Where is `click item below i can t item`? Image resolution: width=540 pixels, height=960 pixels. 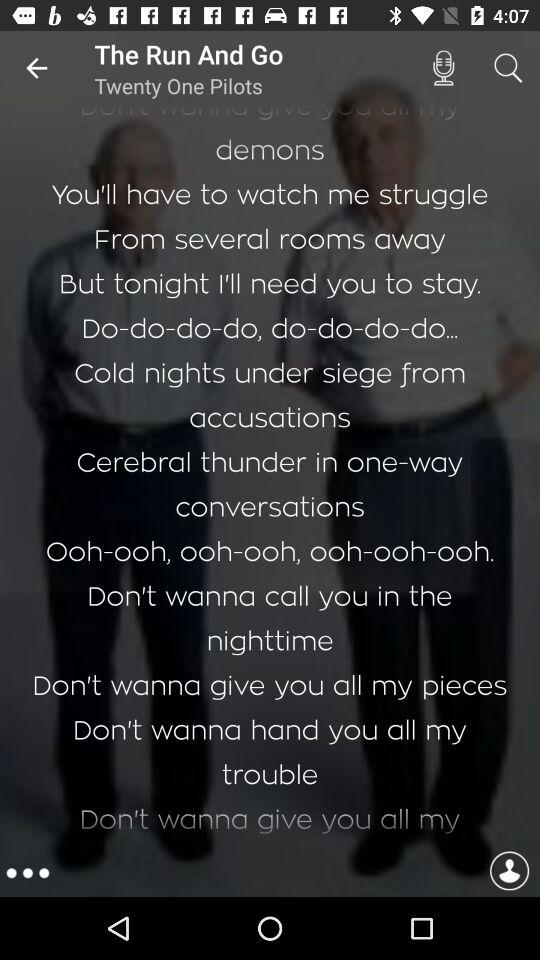 click item below i can t item is located at coordinates (509, 873).